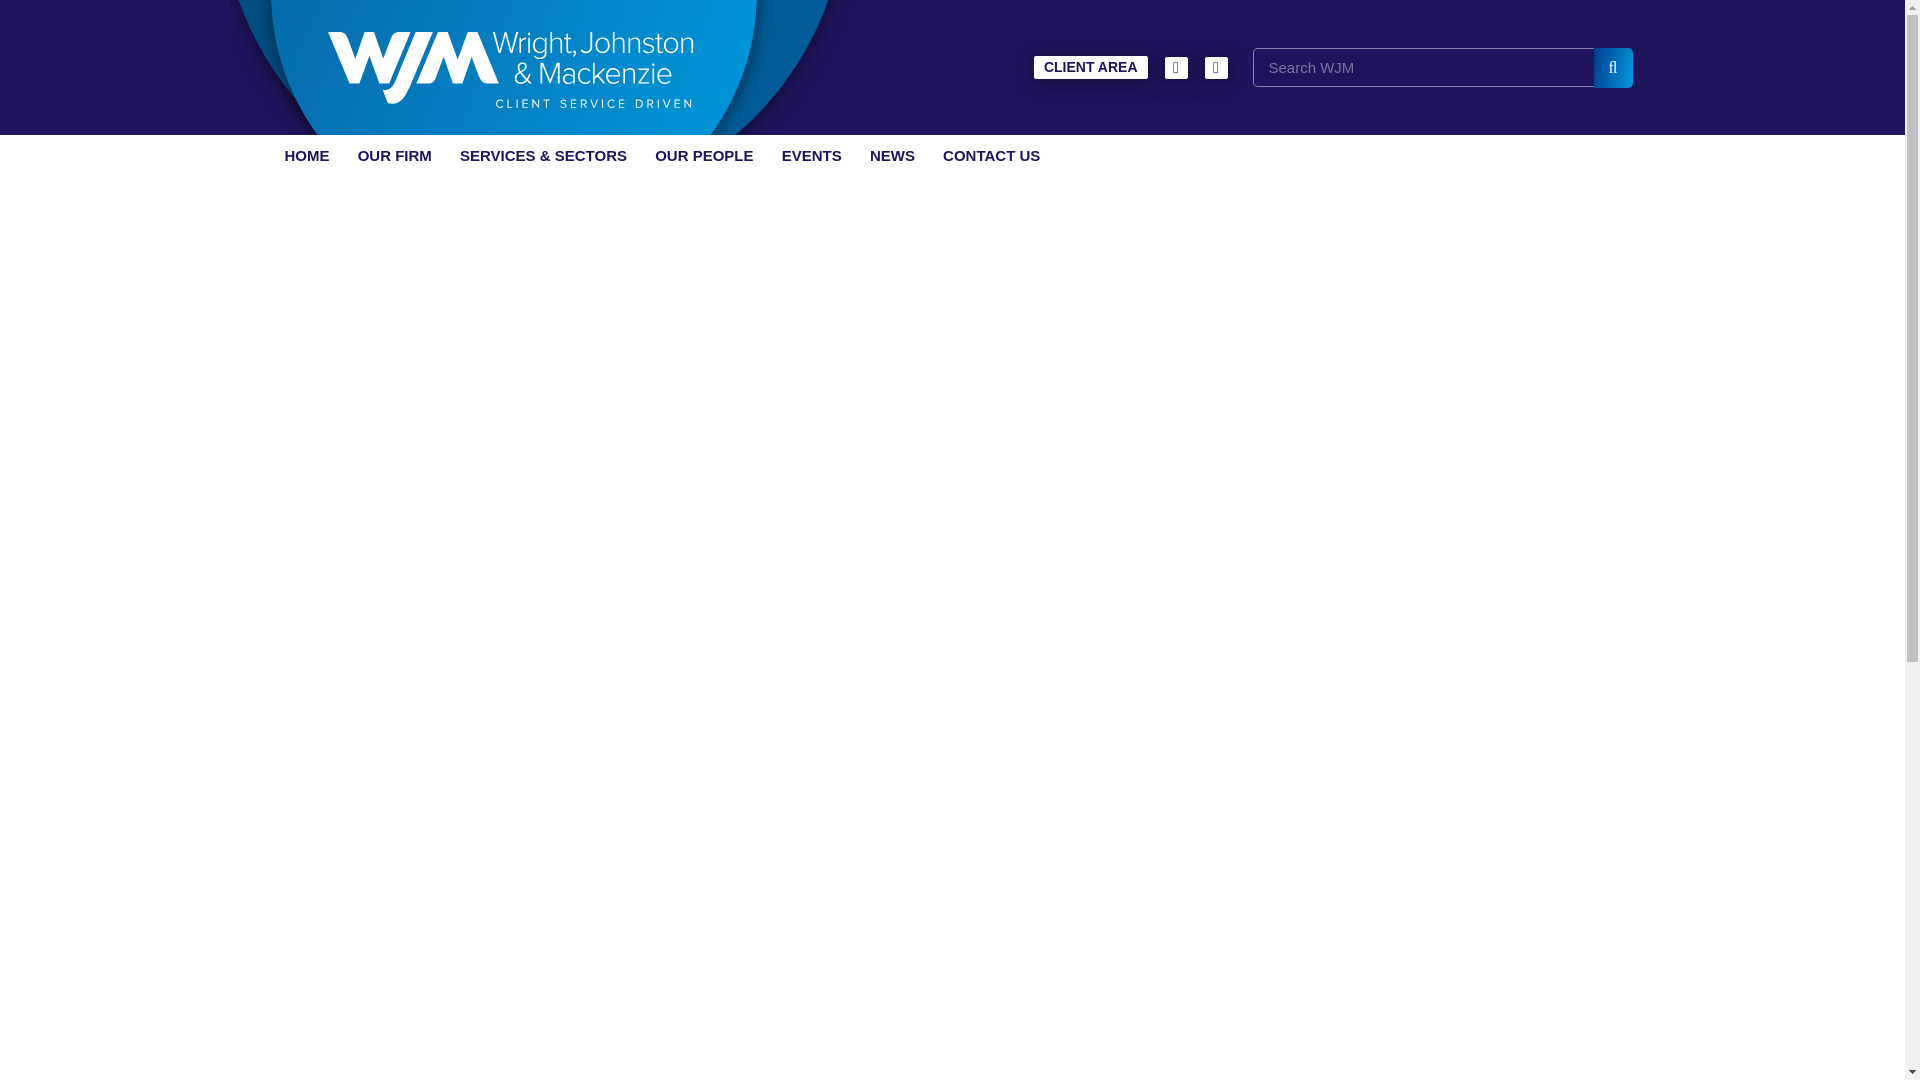  What do you see at coordinates (1091, 67) in the screenshot?
I see `CLIENT AREA` at bounding box center [1091, 67].